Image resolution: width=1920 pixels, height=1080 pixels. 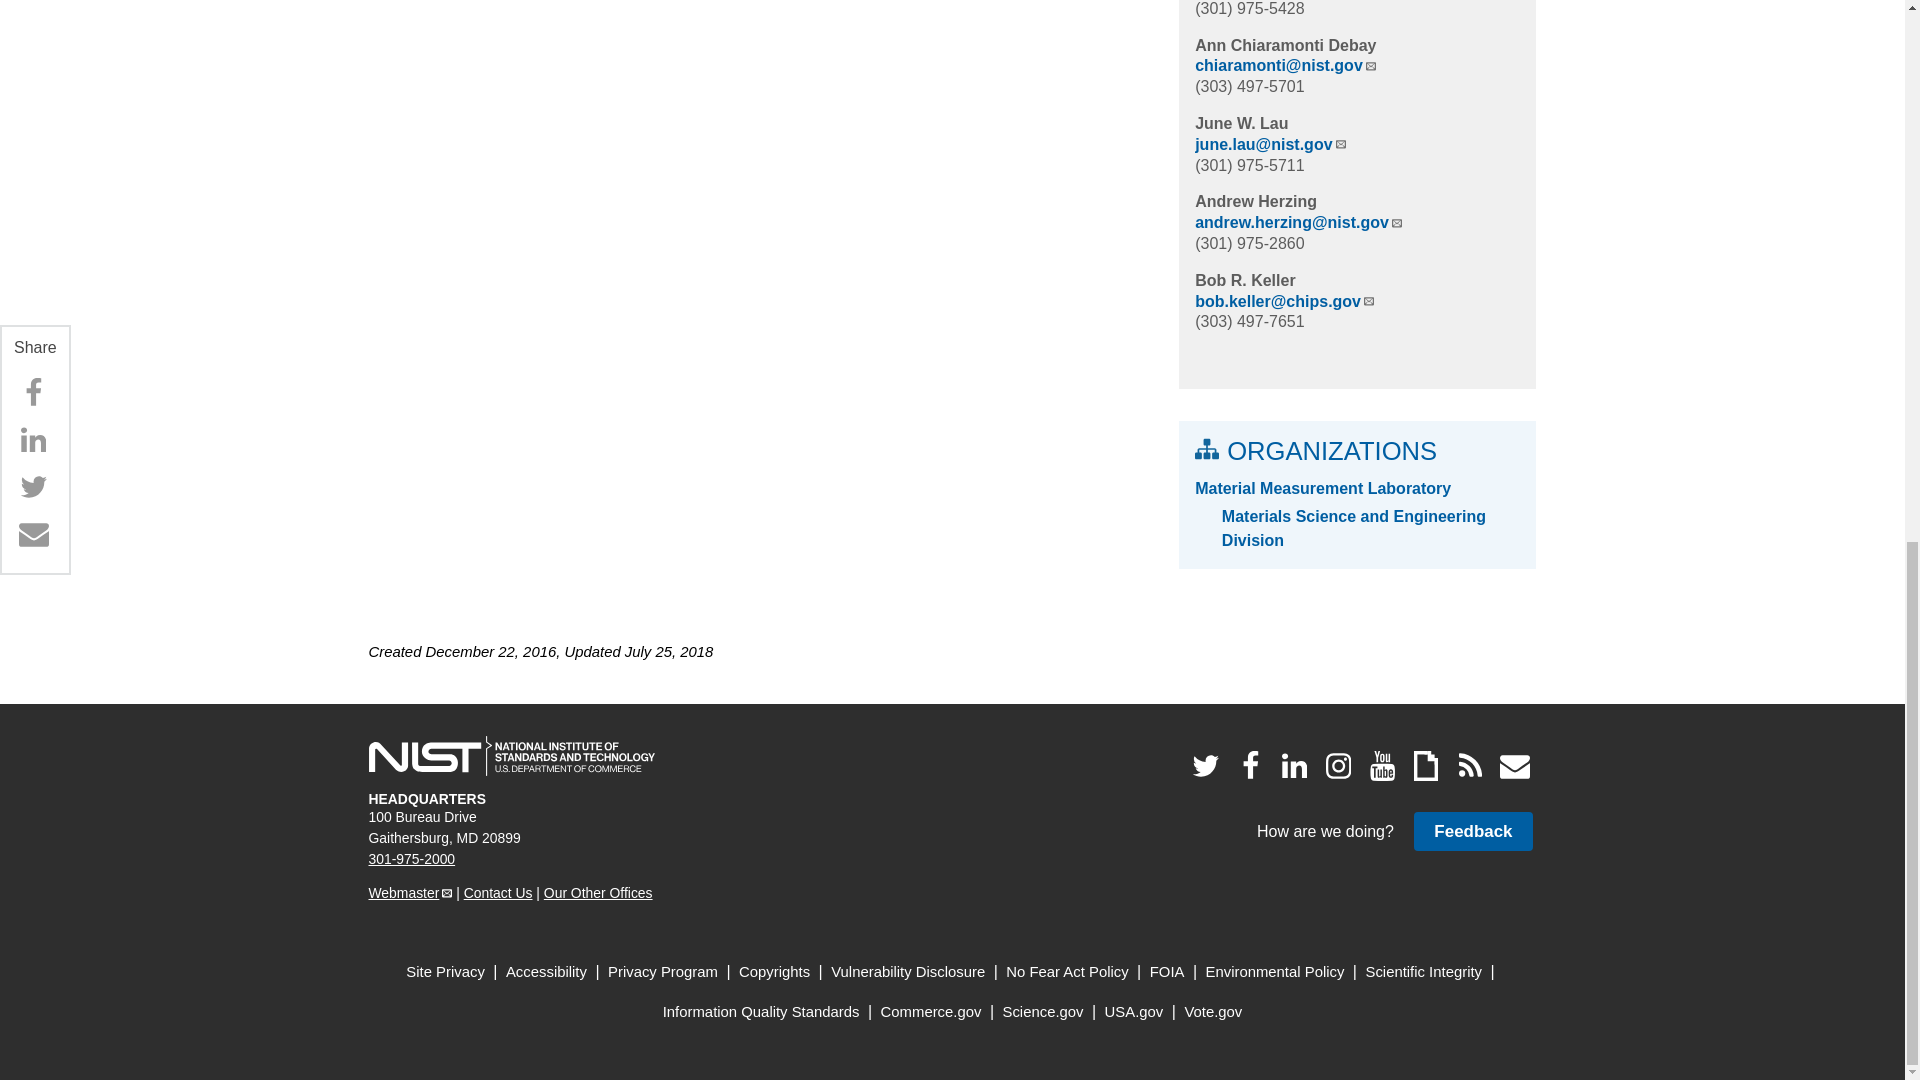 What do you see at coordinates (1285, 45) in the screenshot?
I see `Ann Chiaramonti Debay` at bounding box center [1285, 45].